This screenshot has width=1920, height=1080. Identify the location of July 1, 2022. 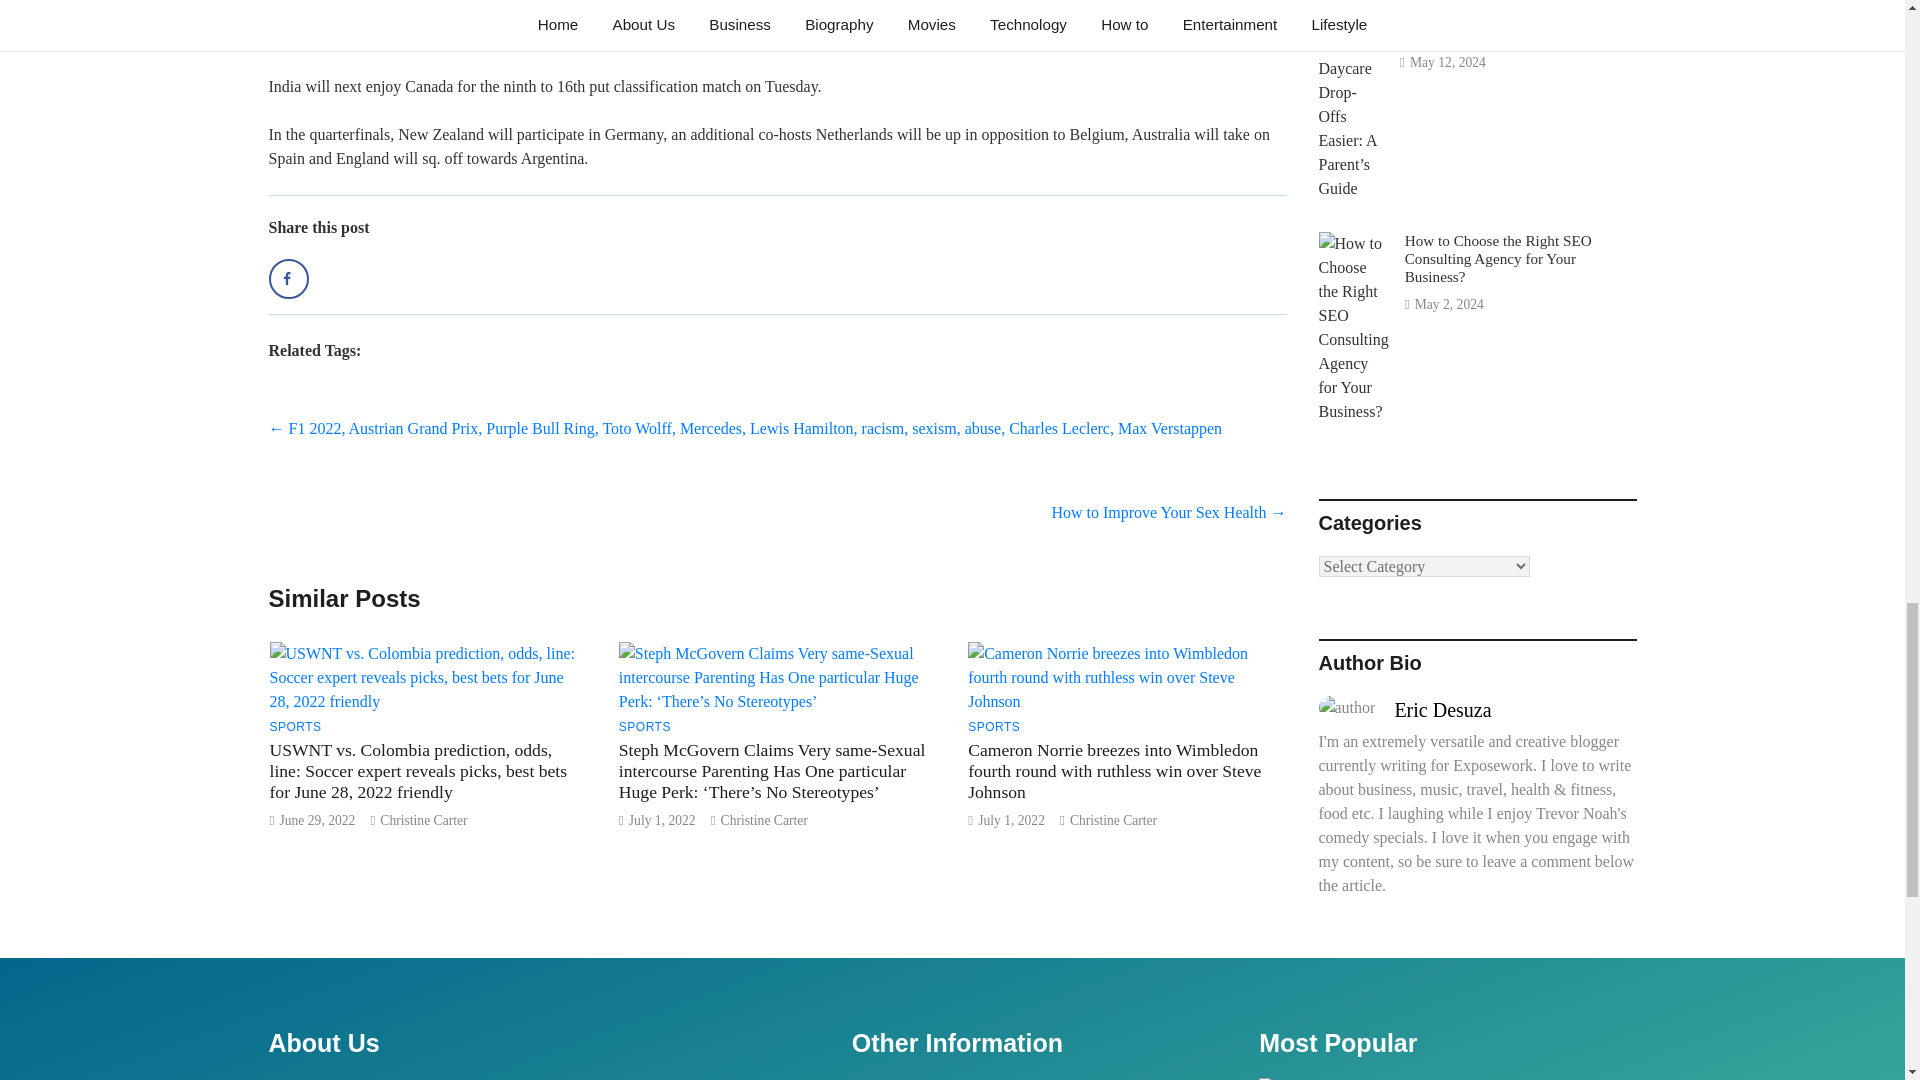
(662, 820).